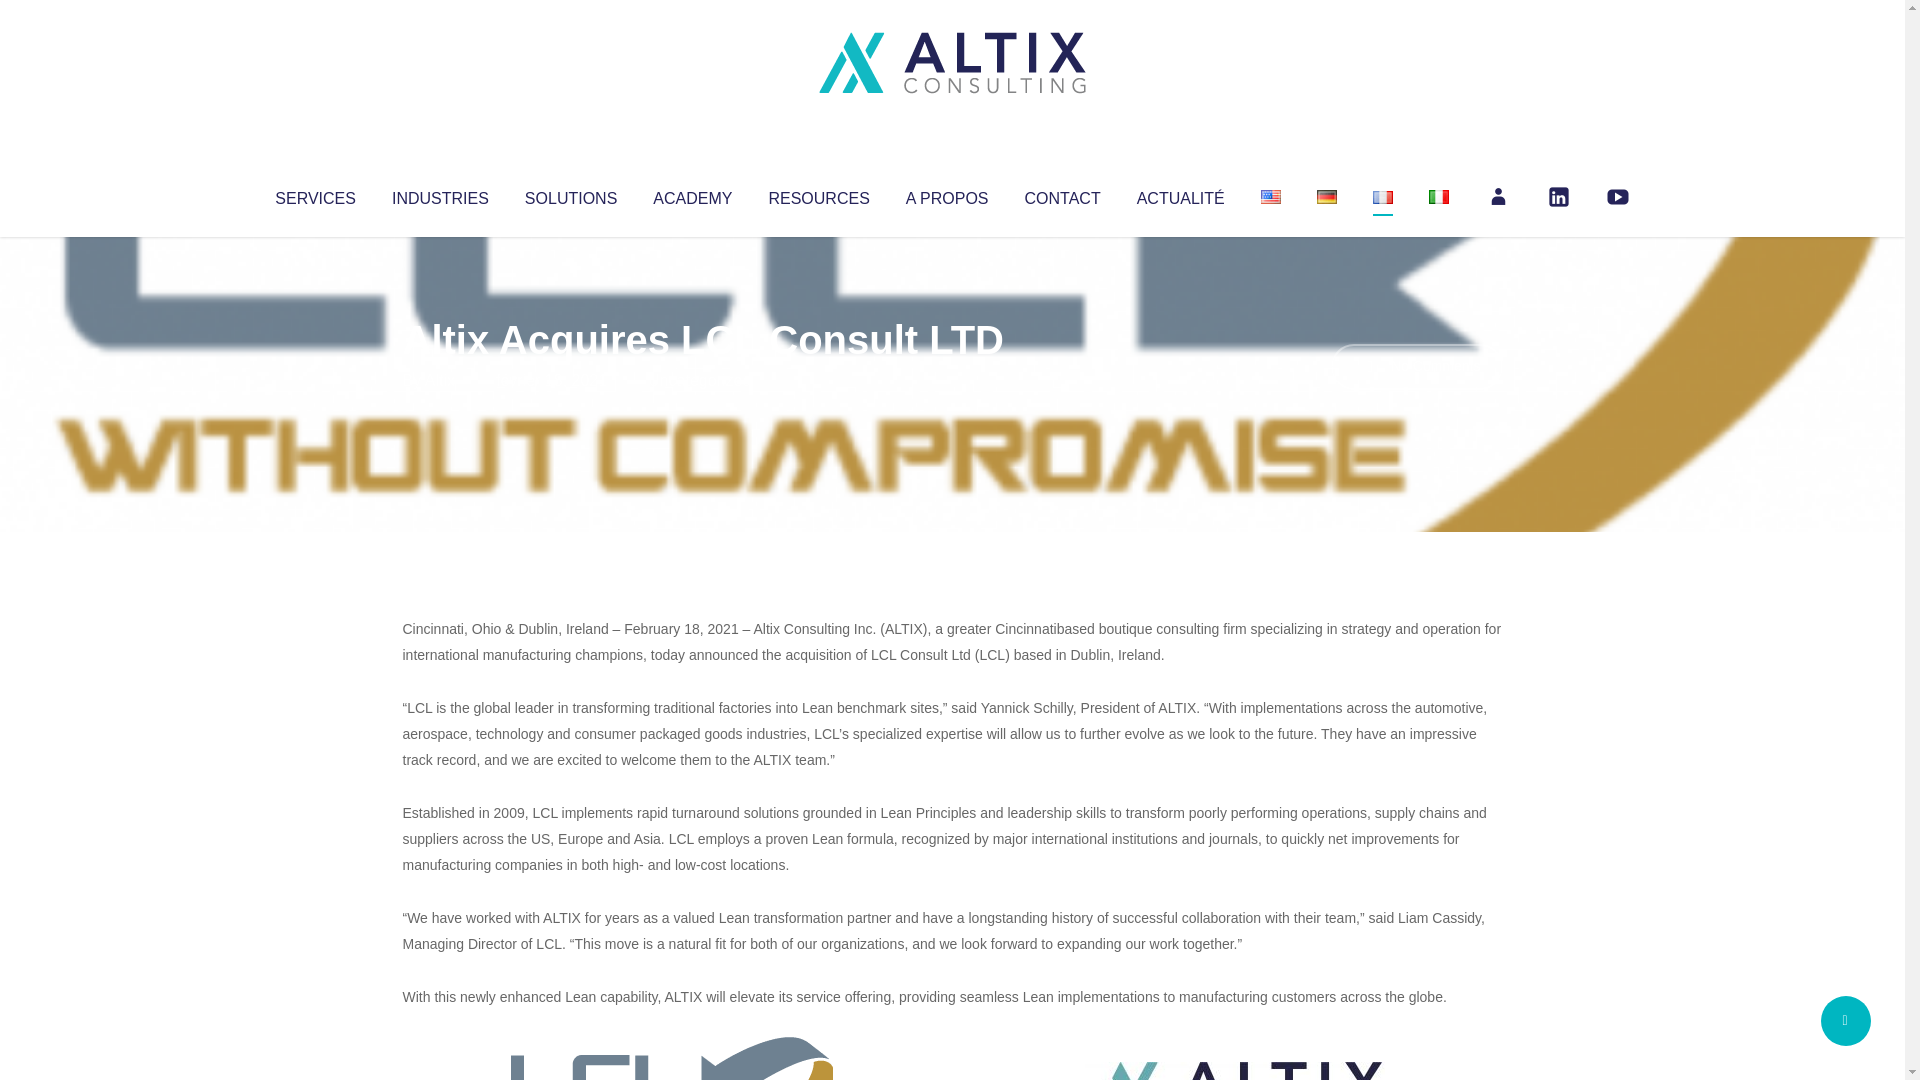 This screenshot has width=1920, height=1080. What do you see at coordinates (440, 380) in the screenshot?
I see `Altix` at bounding box center [440, 380].